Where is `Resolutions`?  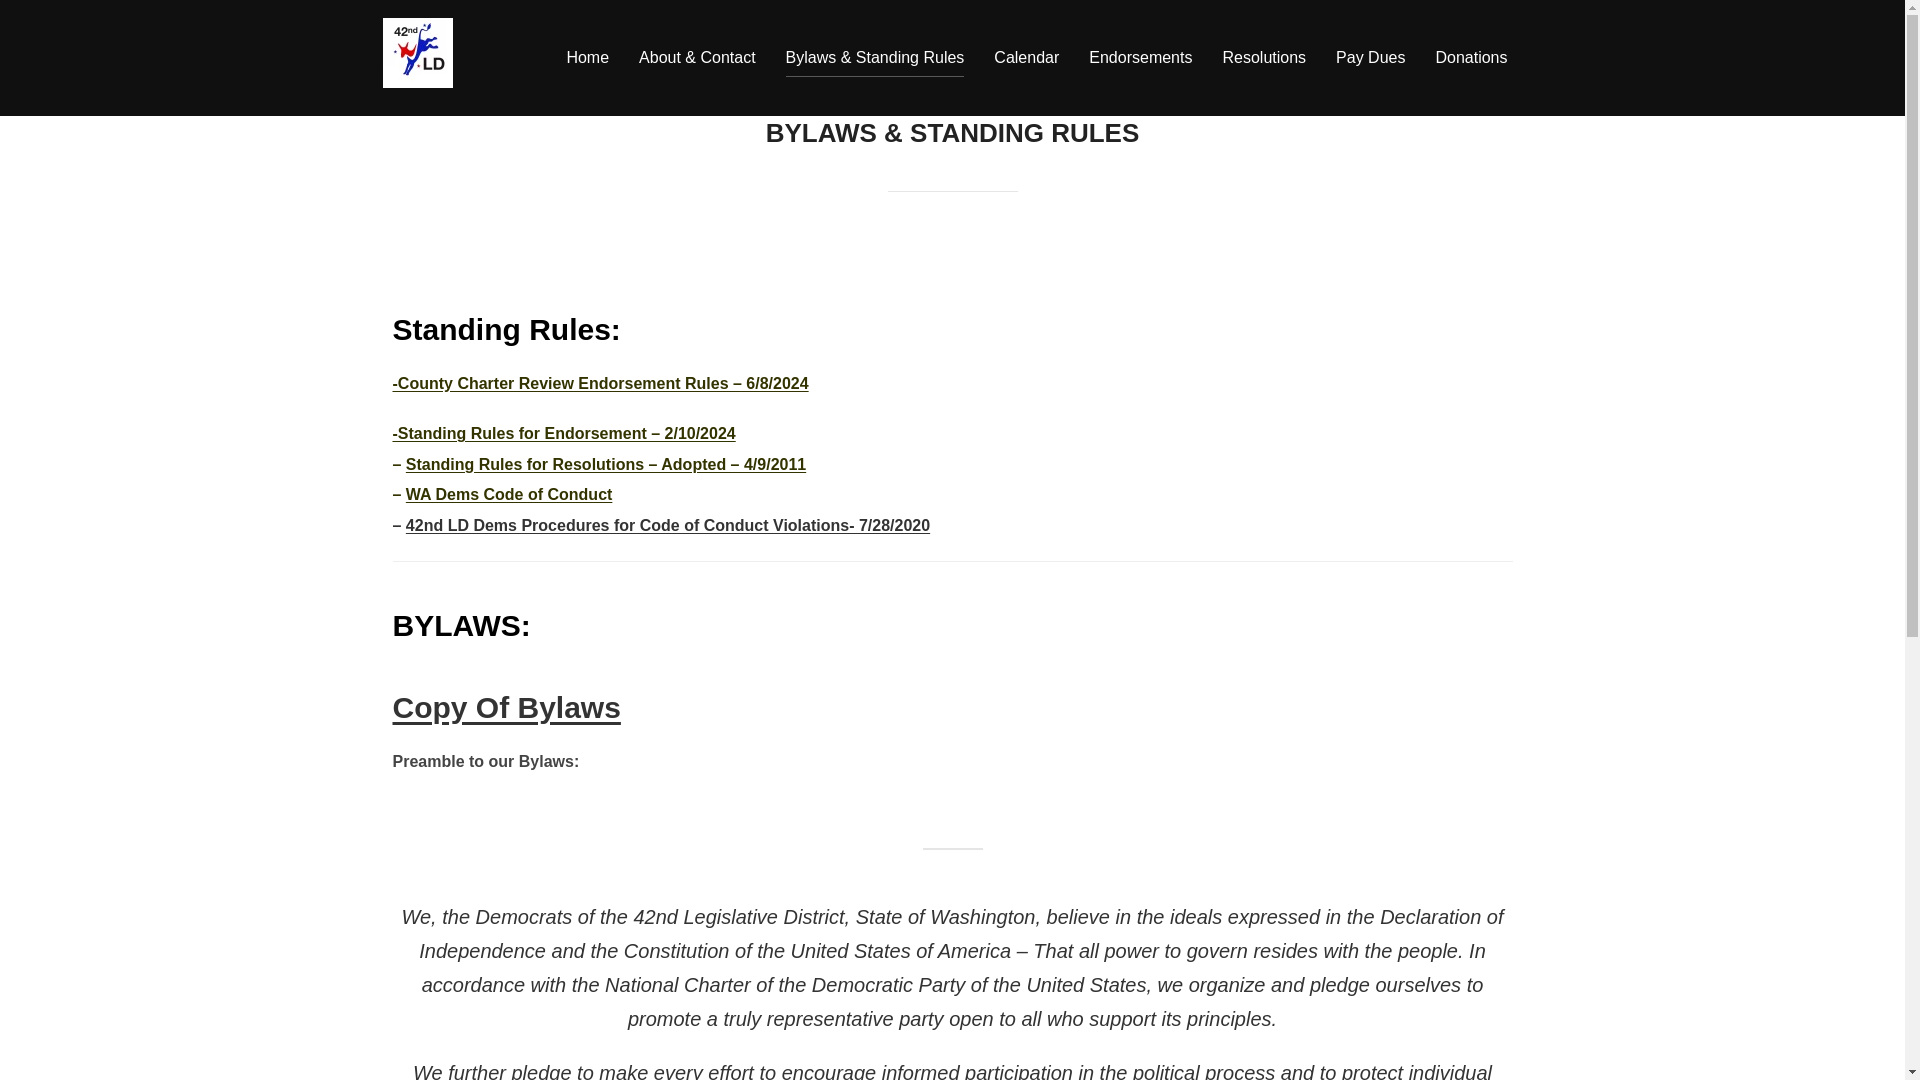
Resolutions is located at coordinates (1263, 57).